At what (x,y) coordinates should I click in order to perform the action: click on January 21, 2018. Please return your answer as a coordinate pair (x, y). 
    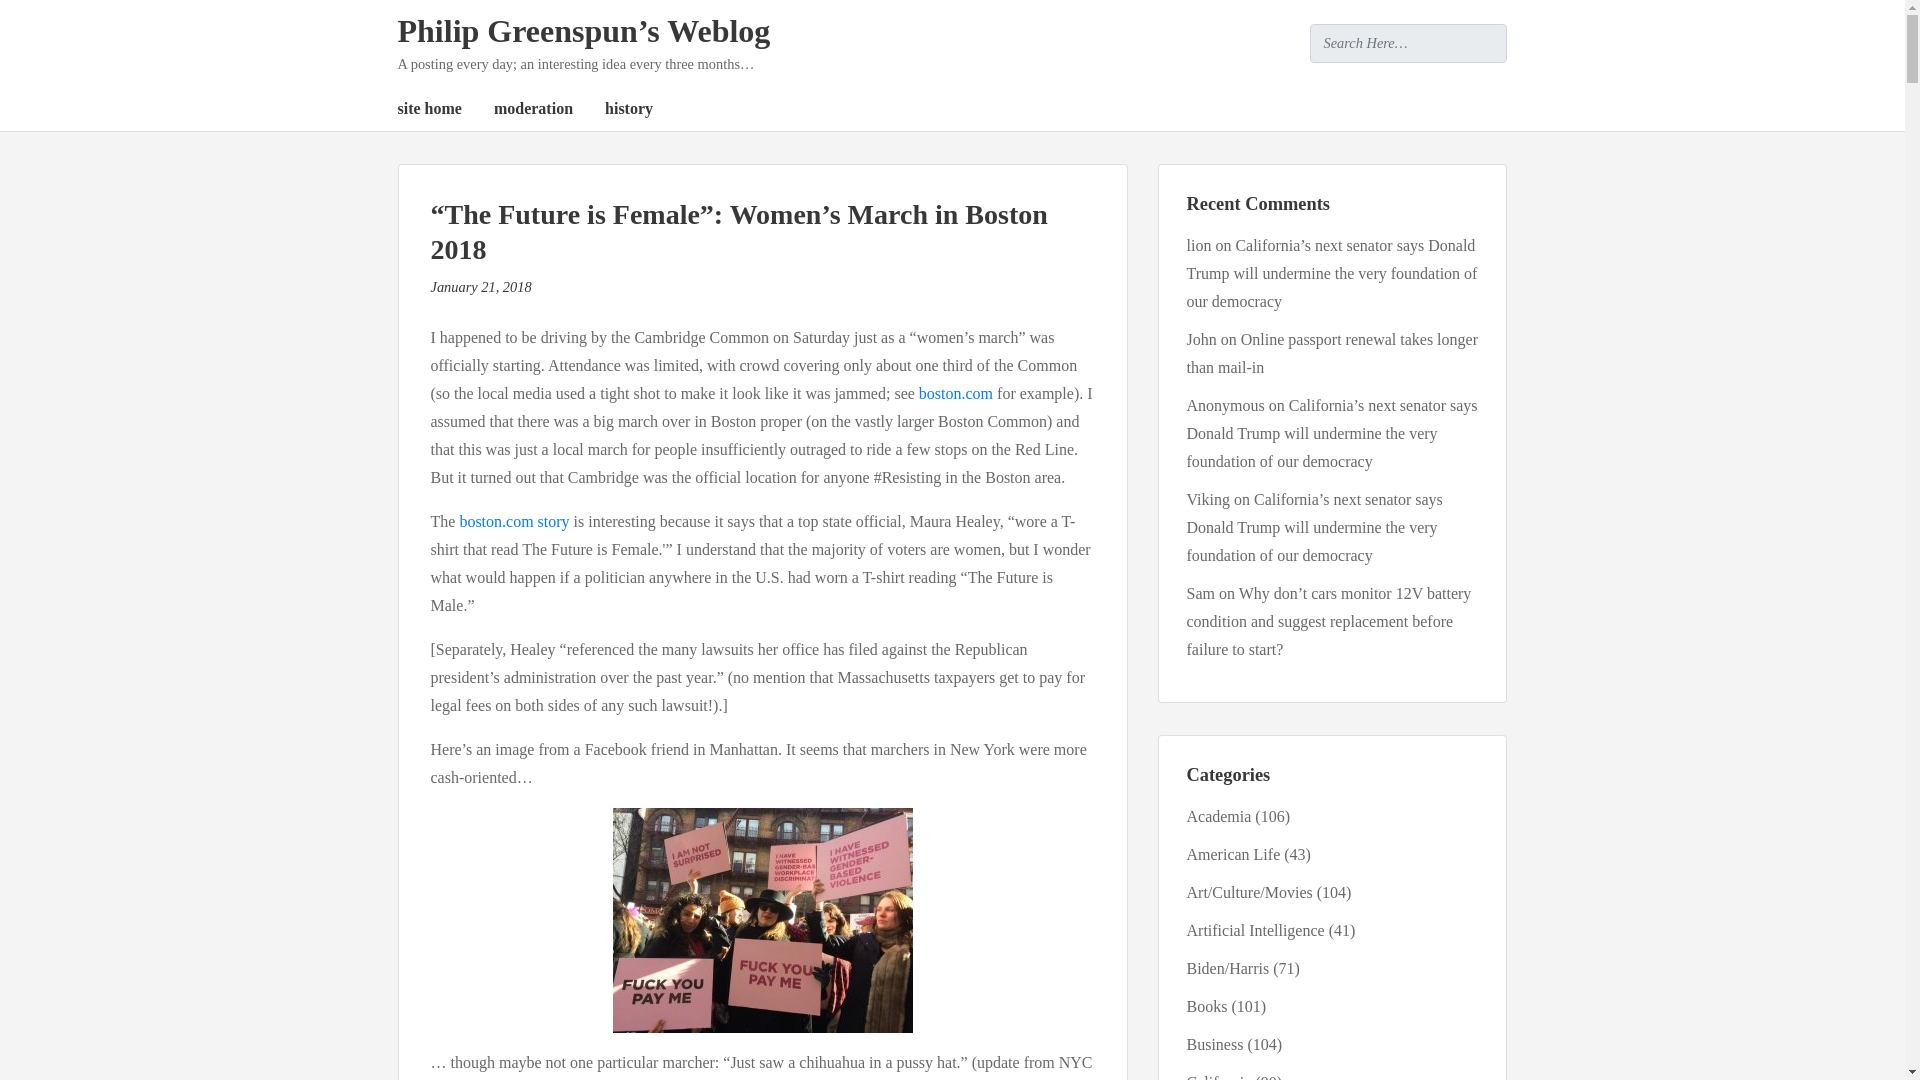
    Looking at the image, I should click on (480, 286).